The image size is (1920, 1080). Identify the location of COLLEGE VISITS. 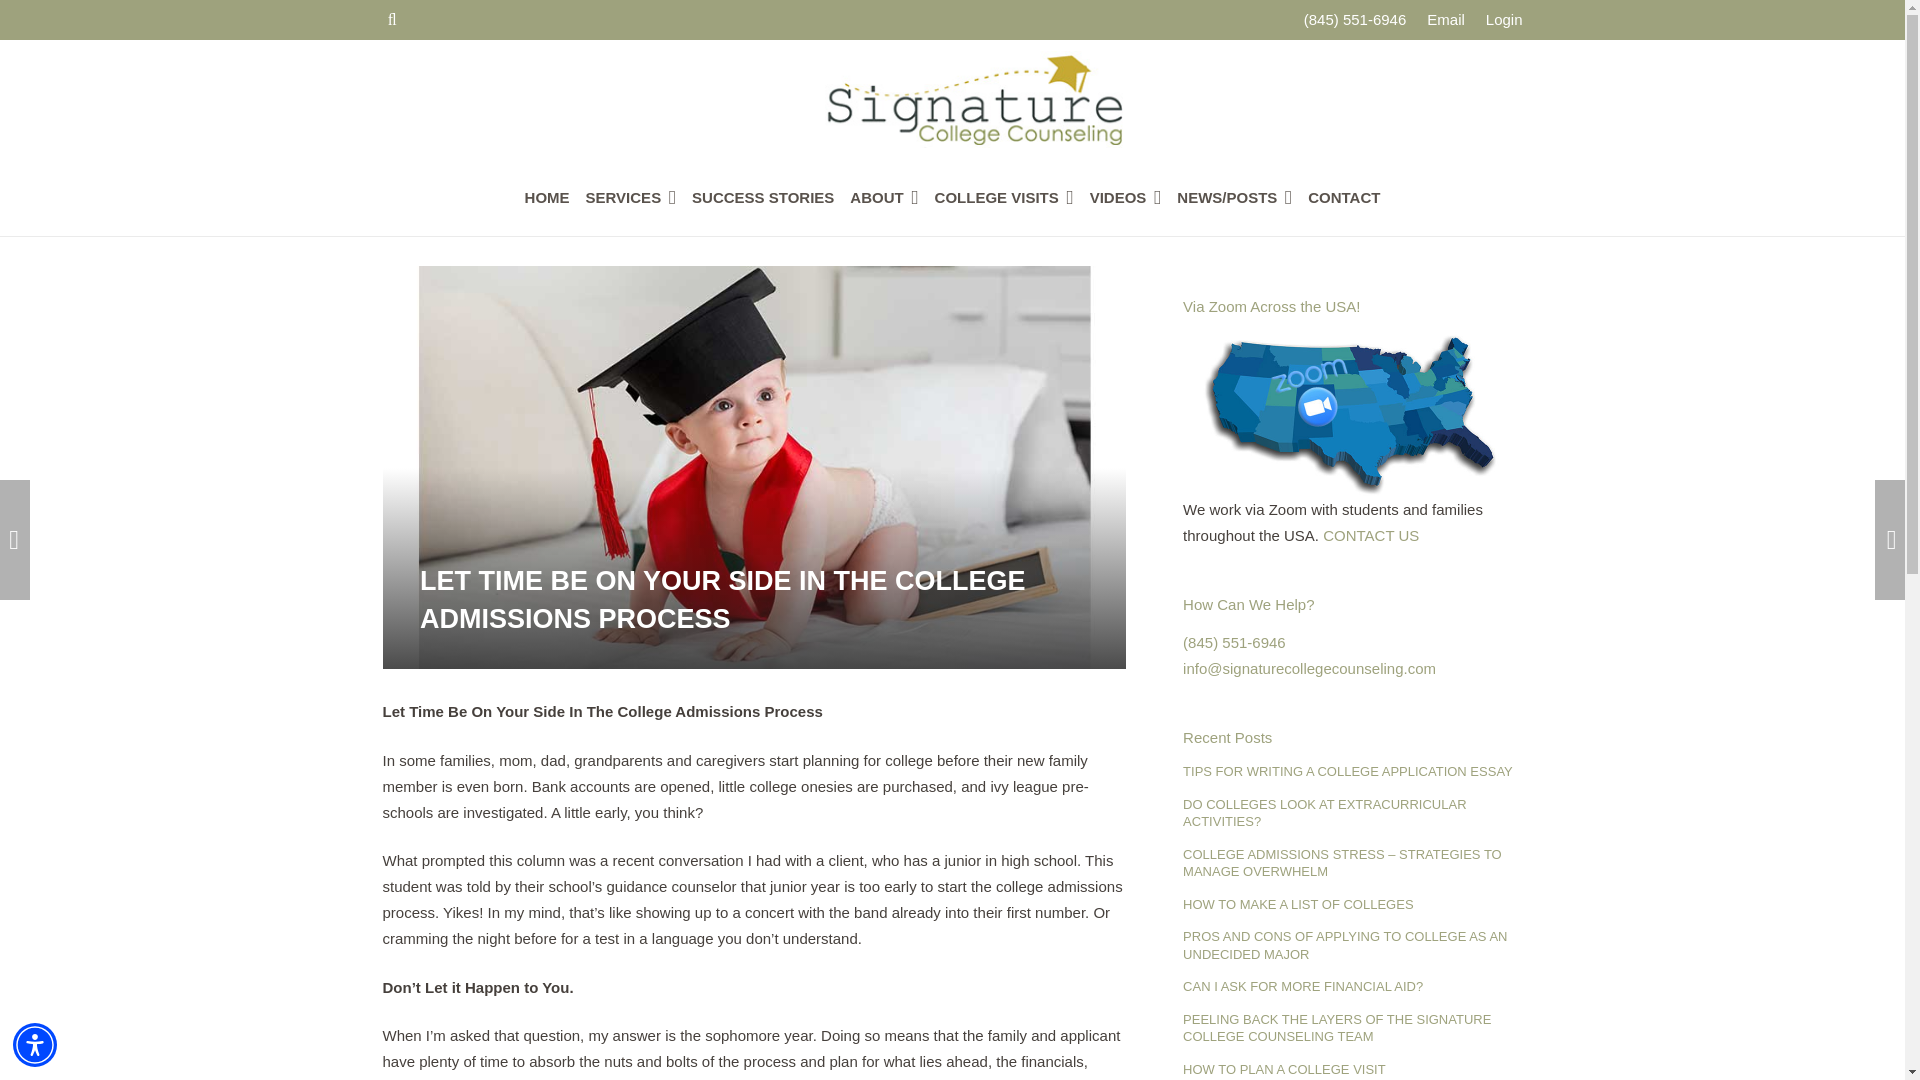
(1004, 196).